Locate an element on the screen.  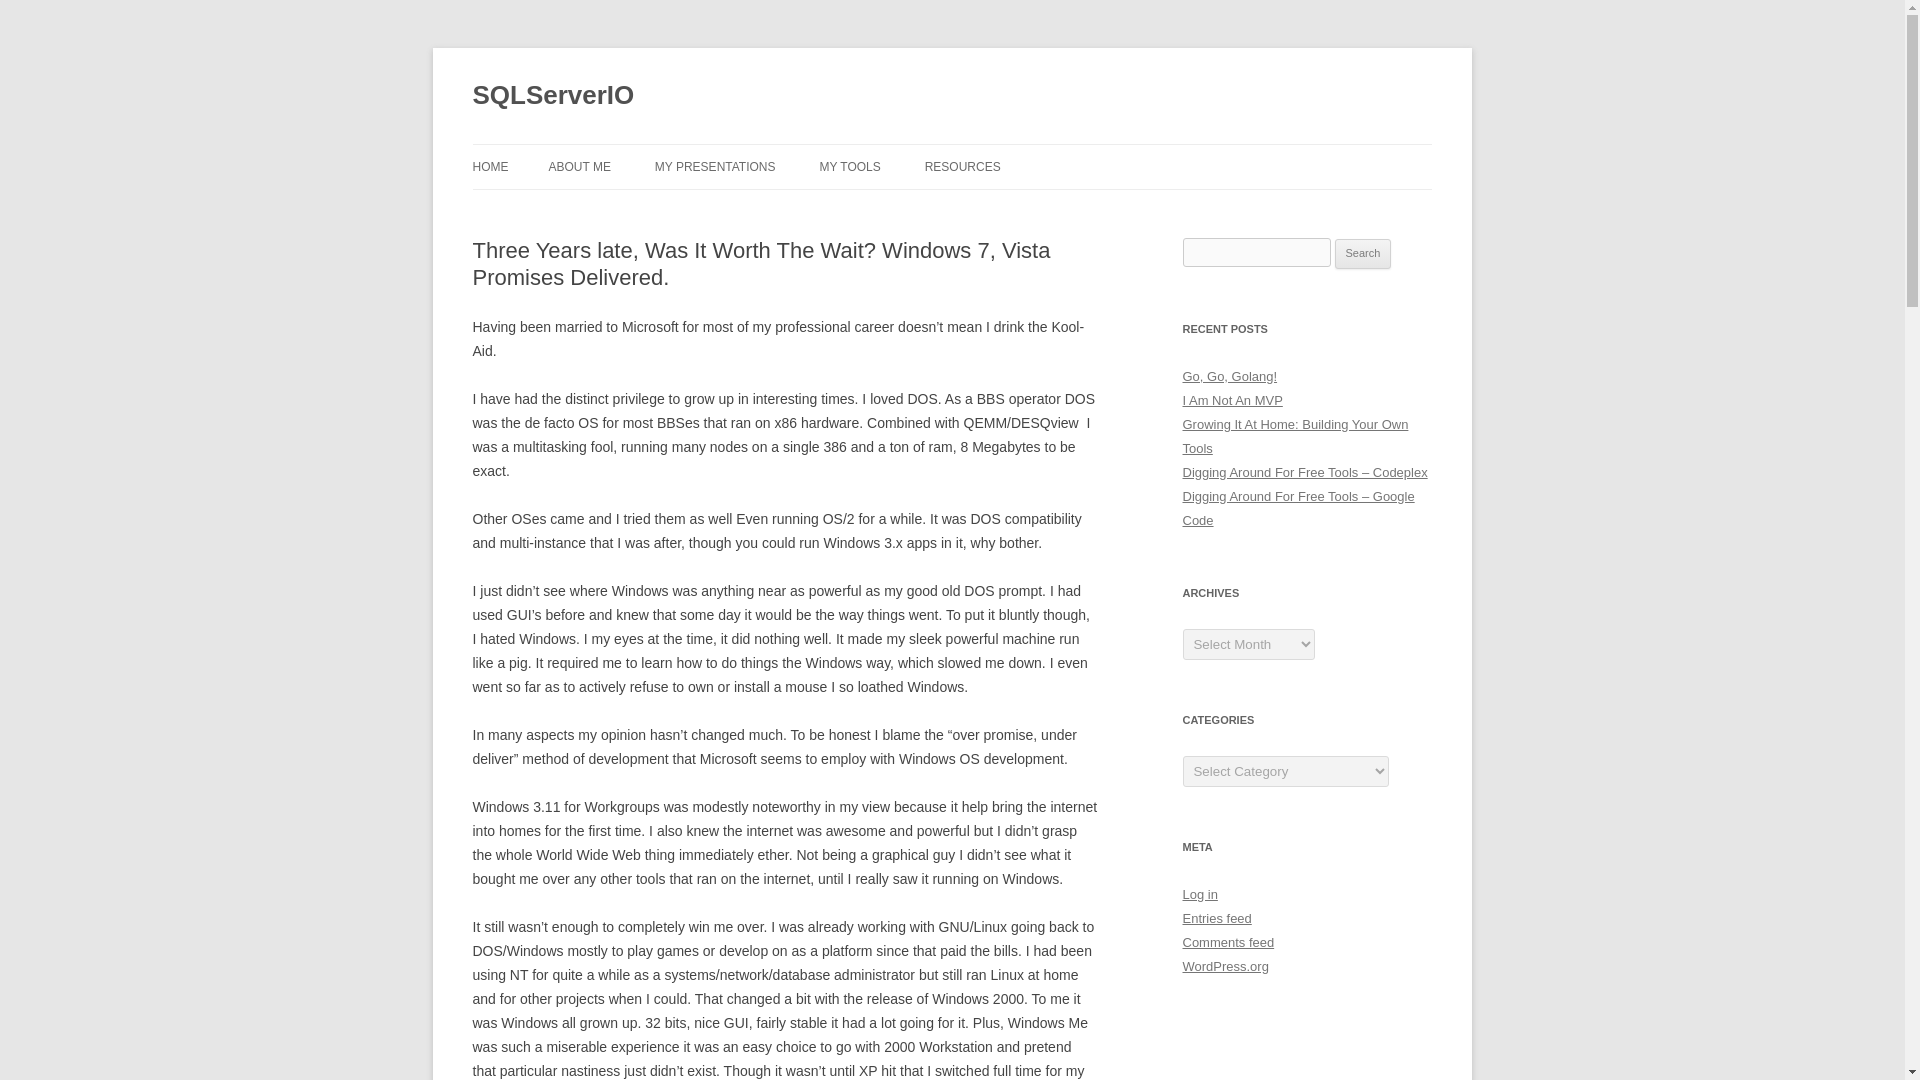
I Am Not An MVP is located at coordinates (1232, 400).